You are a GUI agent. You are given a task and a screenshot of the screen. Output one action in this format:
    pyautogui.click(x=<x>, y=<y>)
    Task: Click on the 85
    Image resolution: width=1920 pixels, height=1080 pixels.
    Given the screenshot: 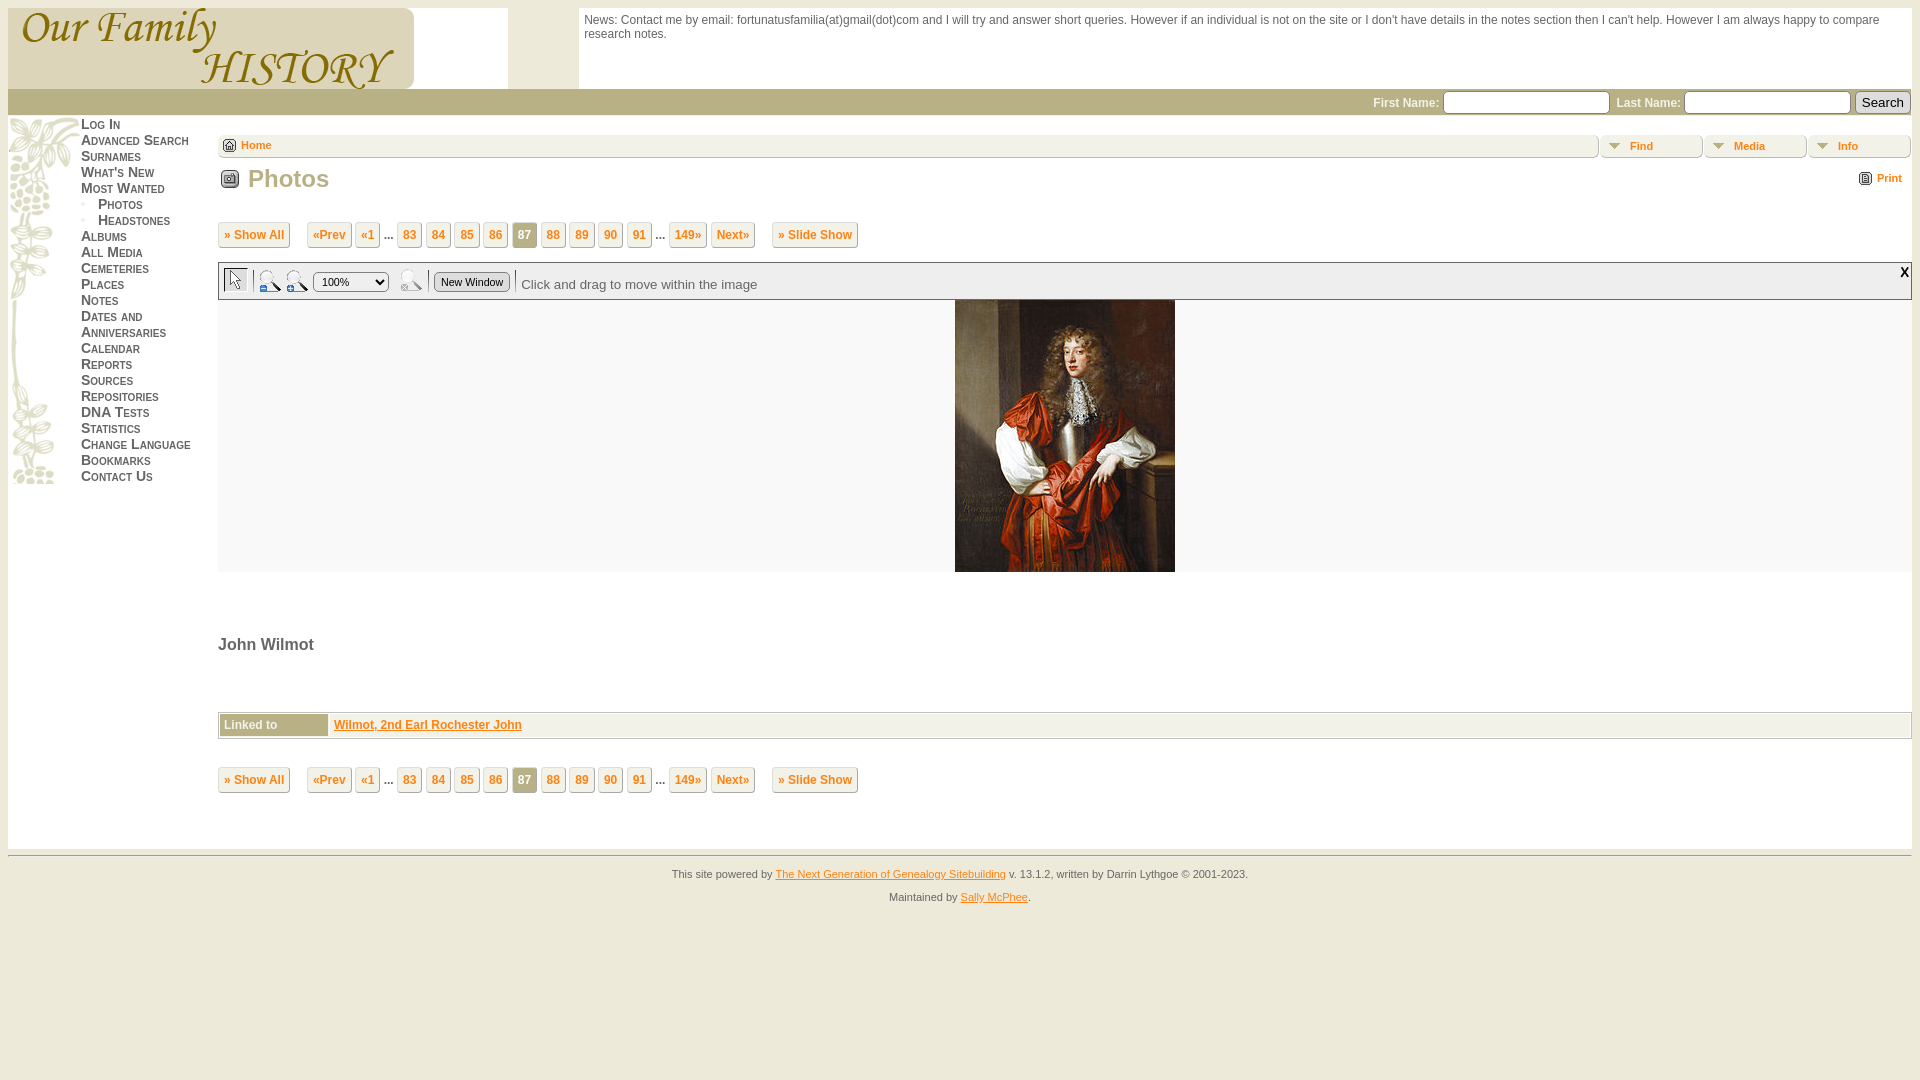 What is the action you would take?
    pyautogui.click(x=466, y=235)
    